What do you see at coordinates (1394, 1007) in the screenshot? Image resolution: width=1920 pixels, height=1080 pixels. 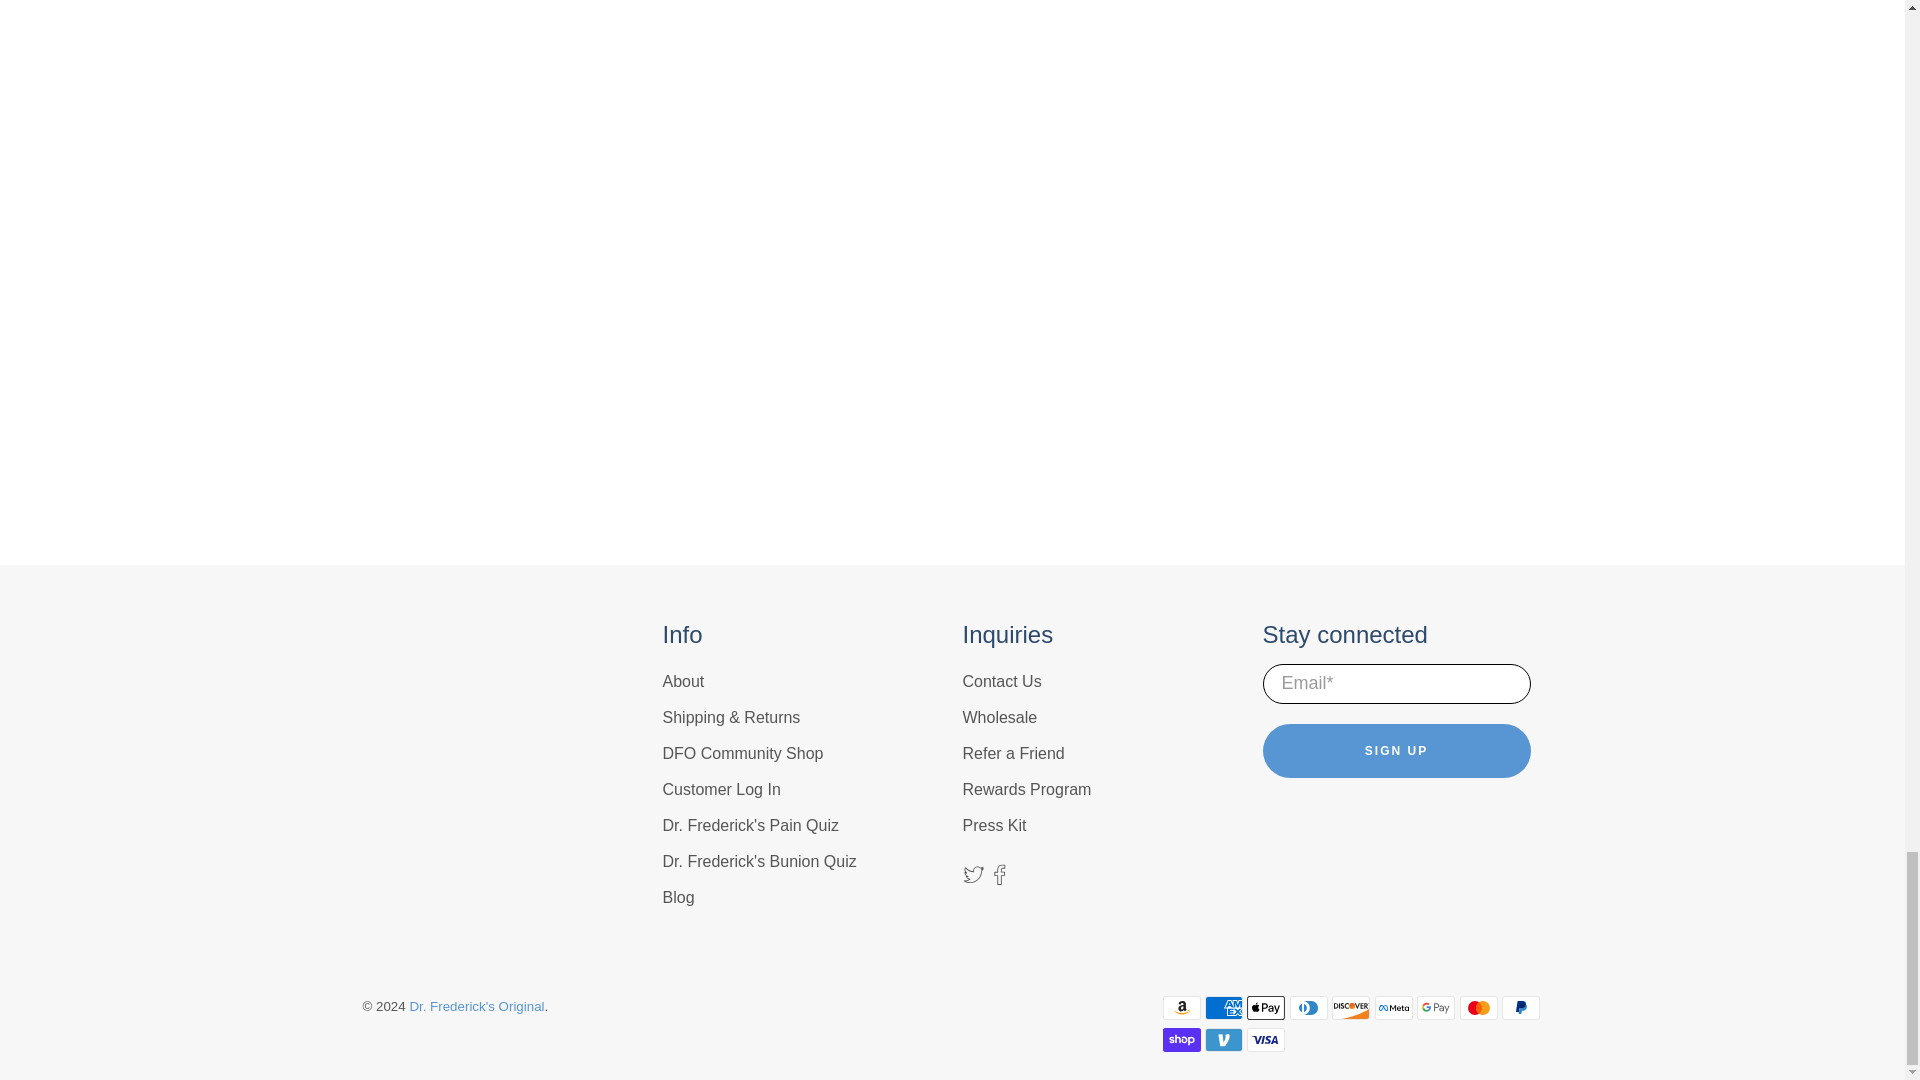 I see `Meta Pay` at bounding box center [1394, 1007].